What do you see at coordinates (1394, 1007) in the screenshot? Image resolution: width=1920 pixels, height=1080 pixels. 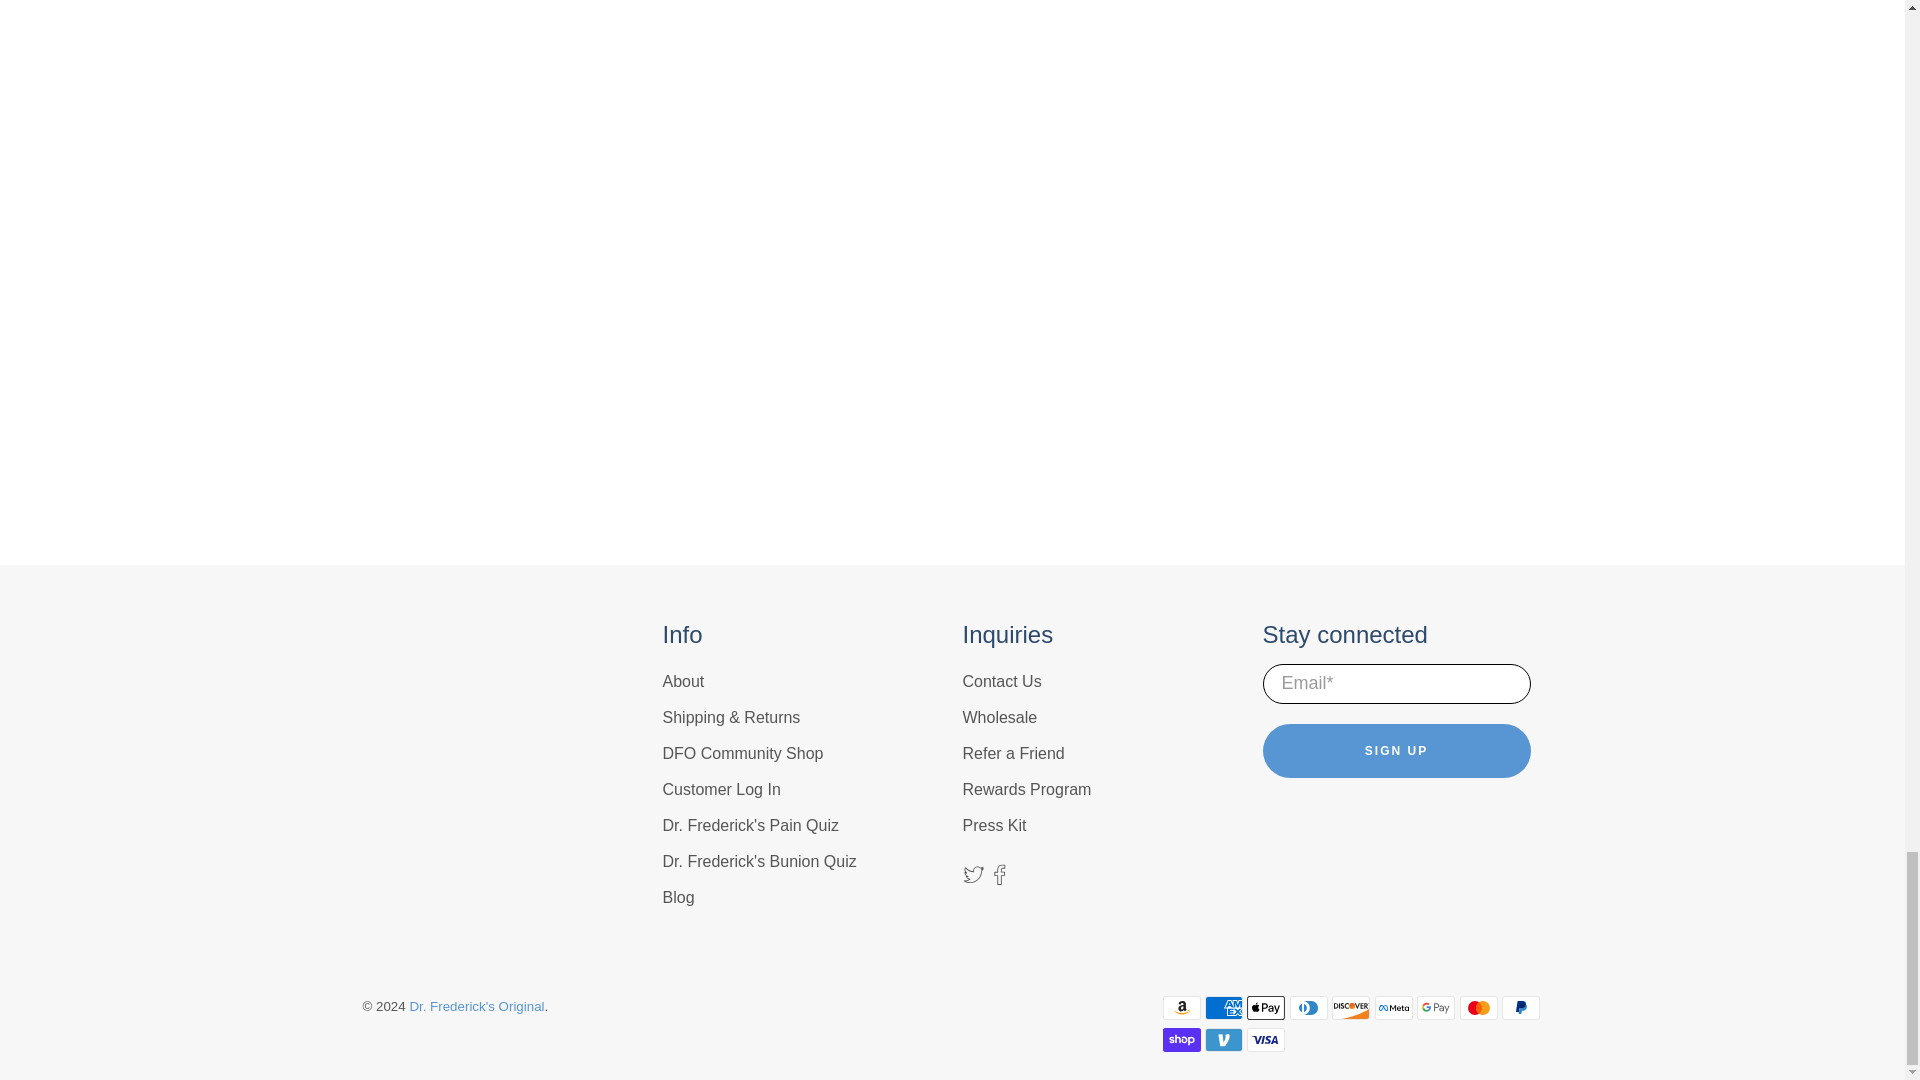 I see `Meta Pay` at bounding box center [1394, 1007].